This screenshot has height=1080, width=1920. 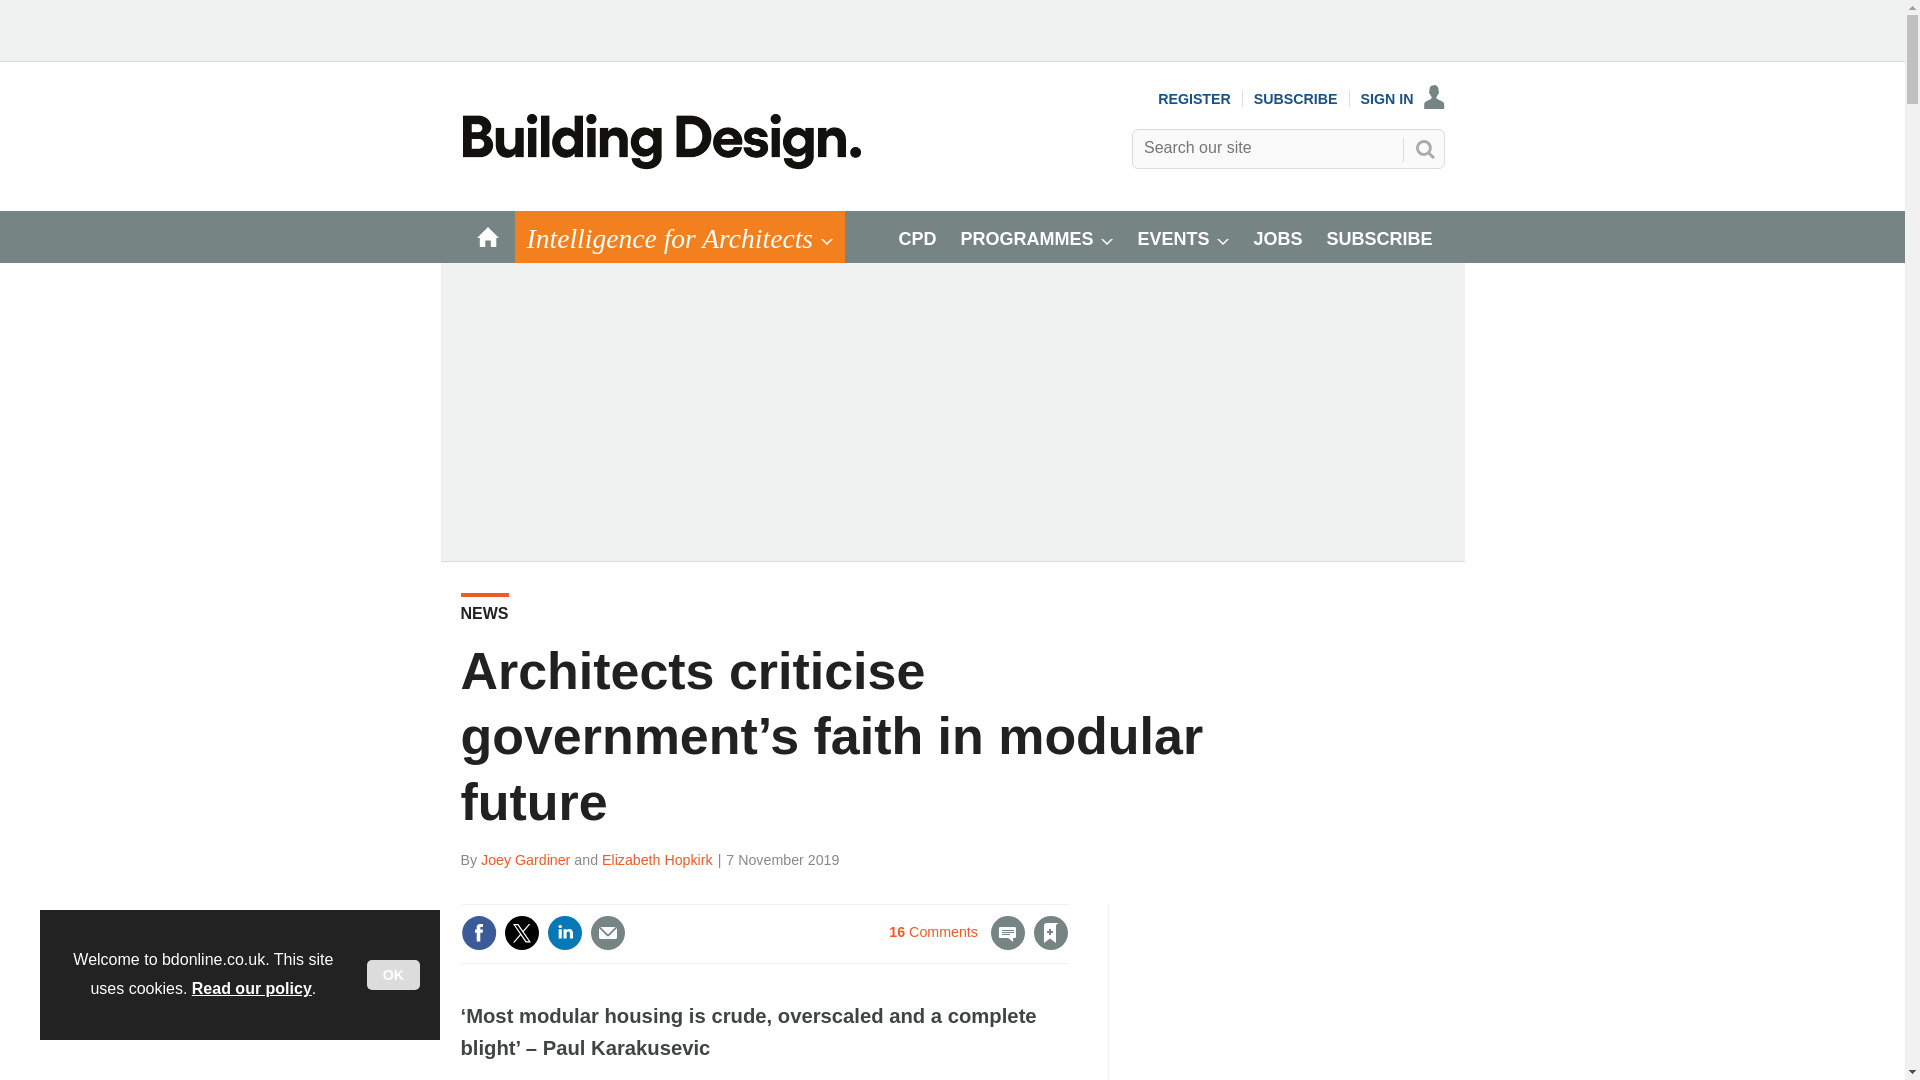 What do you see at coordinates (1424, 148) in the screenshot?
I see `SEARCH` at bounding box center [1424, 148].